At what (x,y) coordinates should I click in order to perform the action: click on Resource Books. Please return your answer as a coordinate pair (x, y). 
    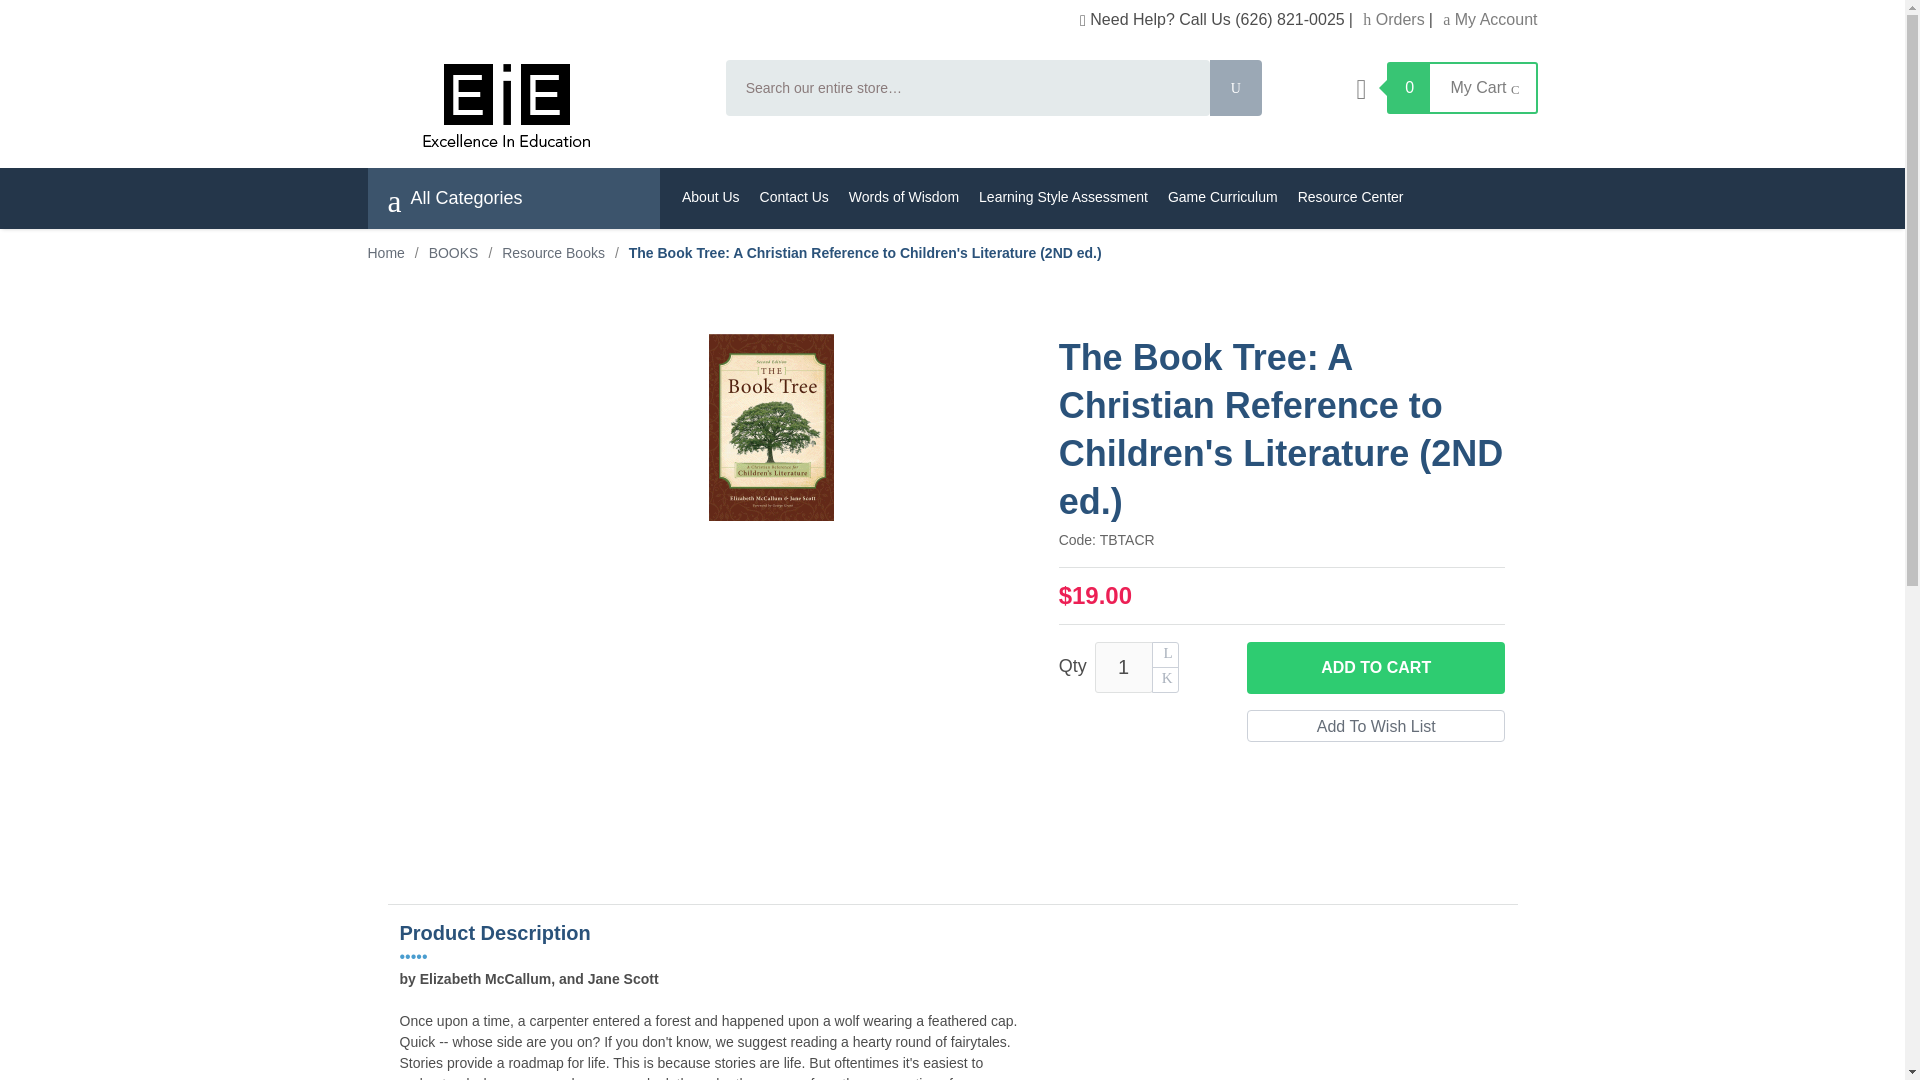
    Looking at the image, I should click on (552, 253).